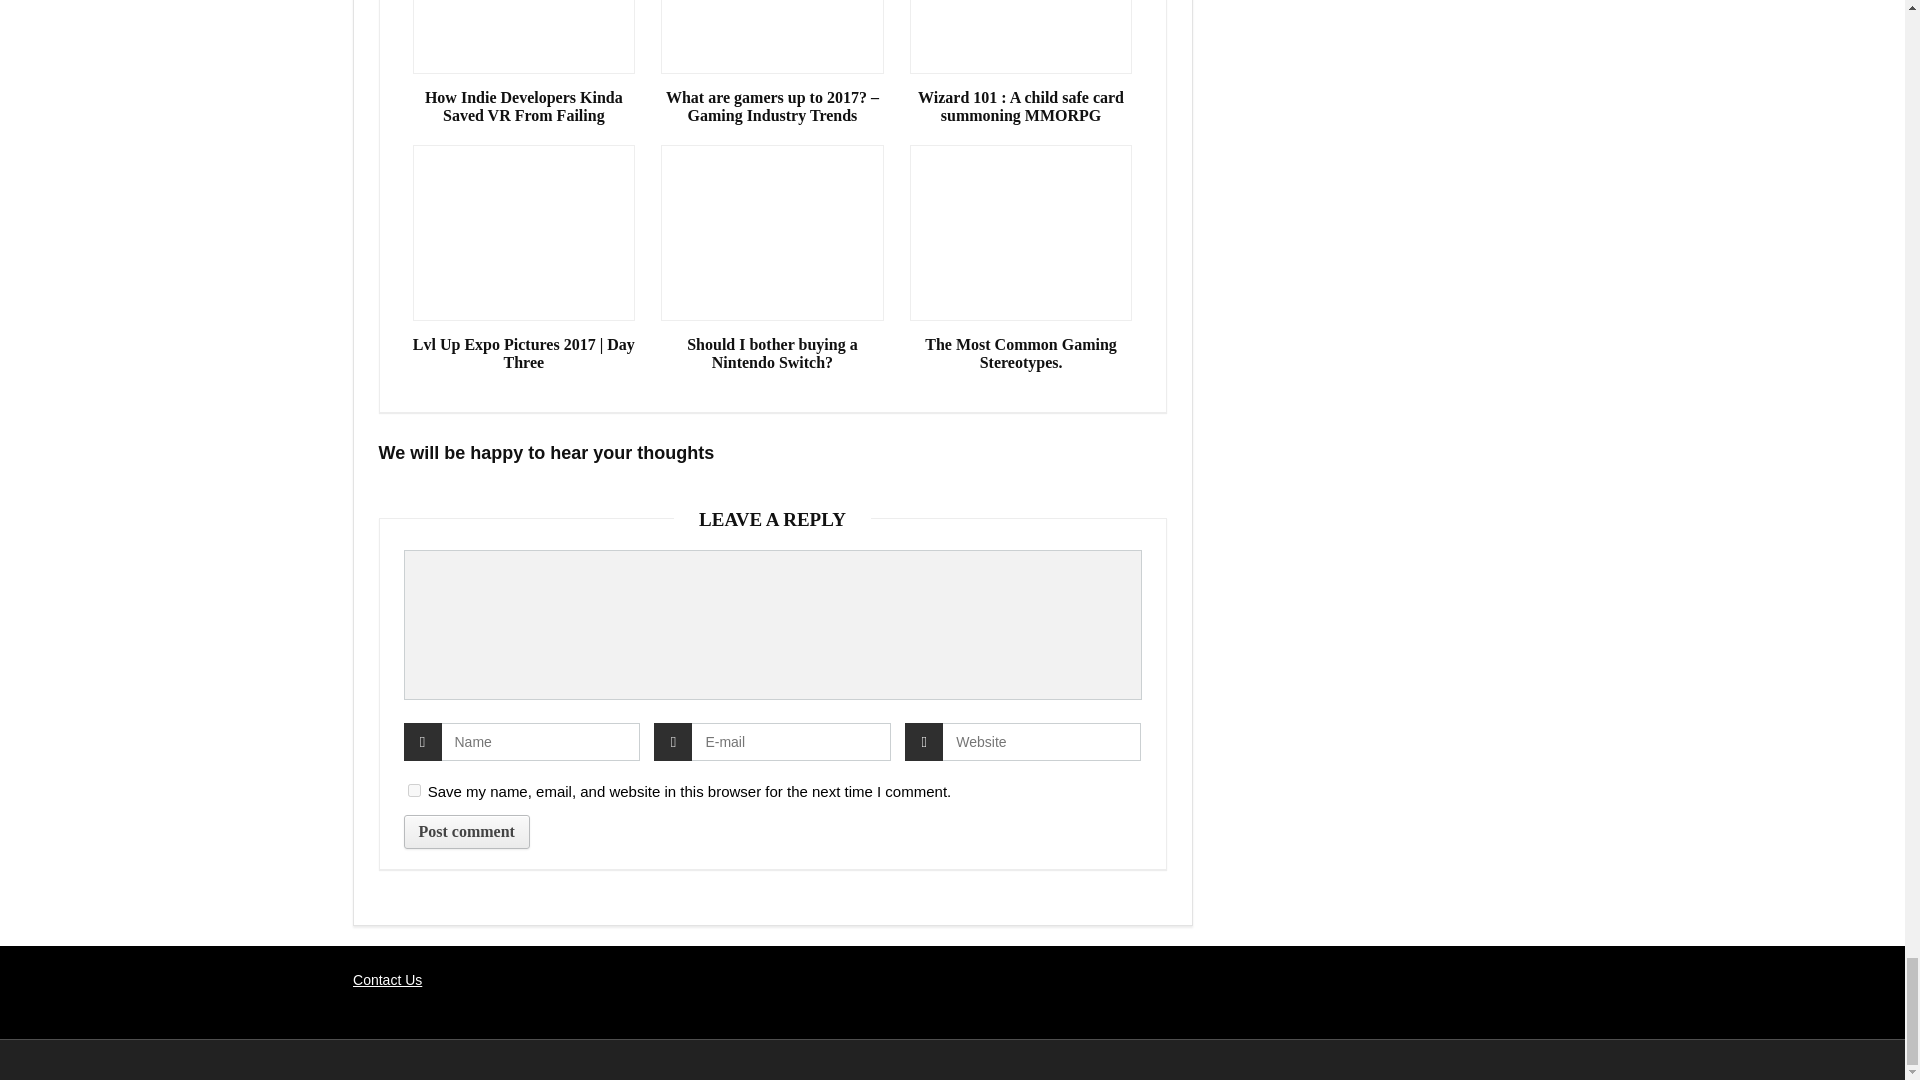 Image resolution: width=1920 pixels, height=1080 pixels. What do you see at coordinates (1021, 353) in the screenshot?
I see `The Most Common Gaming Stereotypes.` at bounding box center [1021, 353].